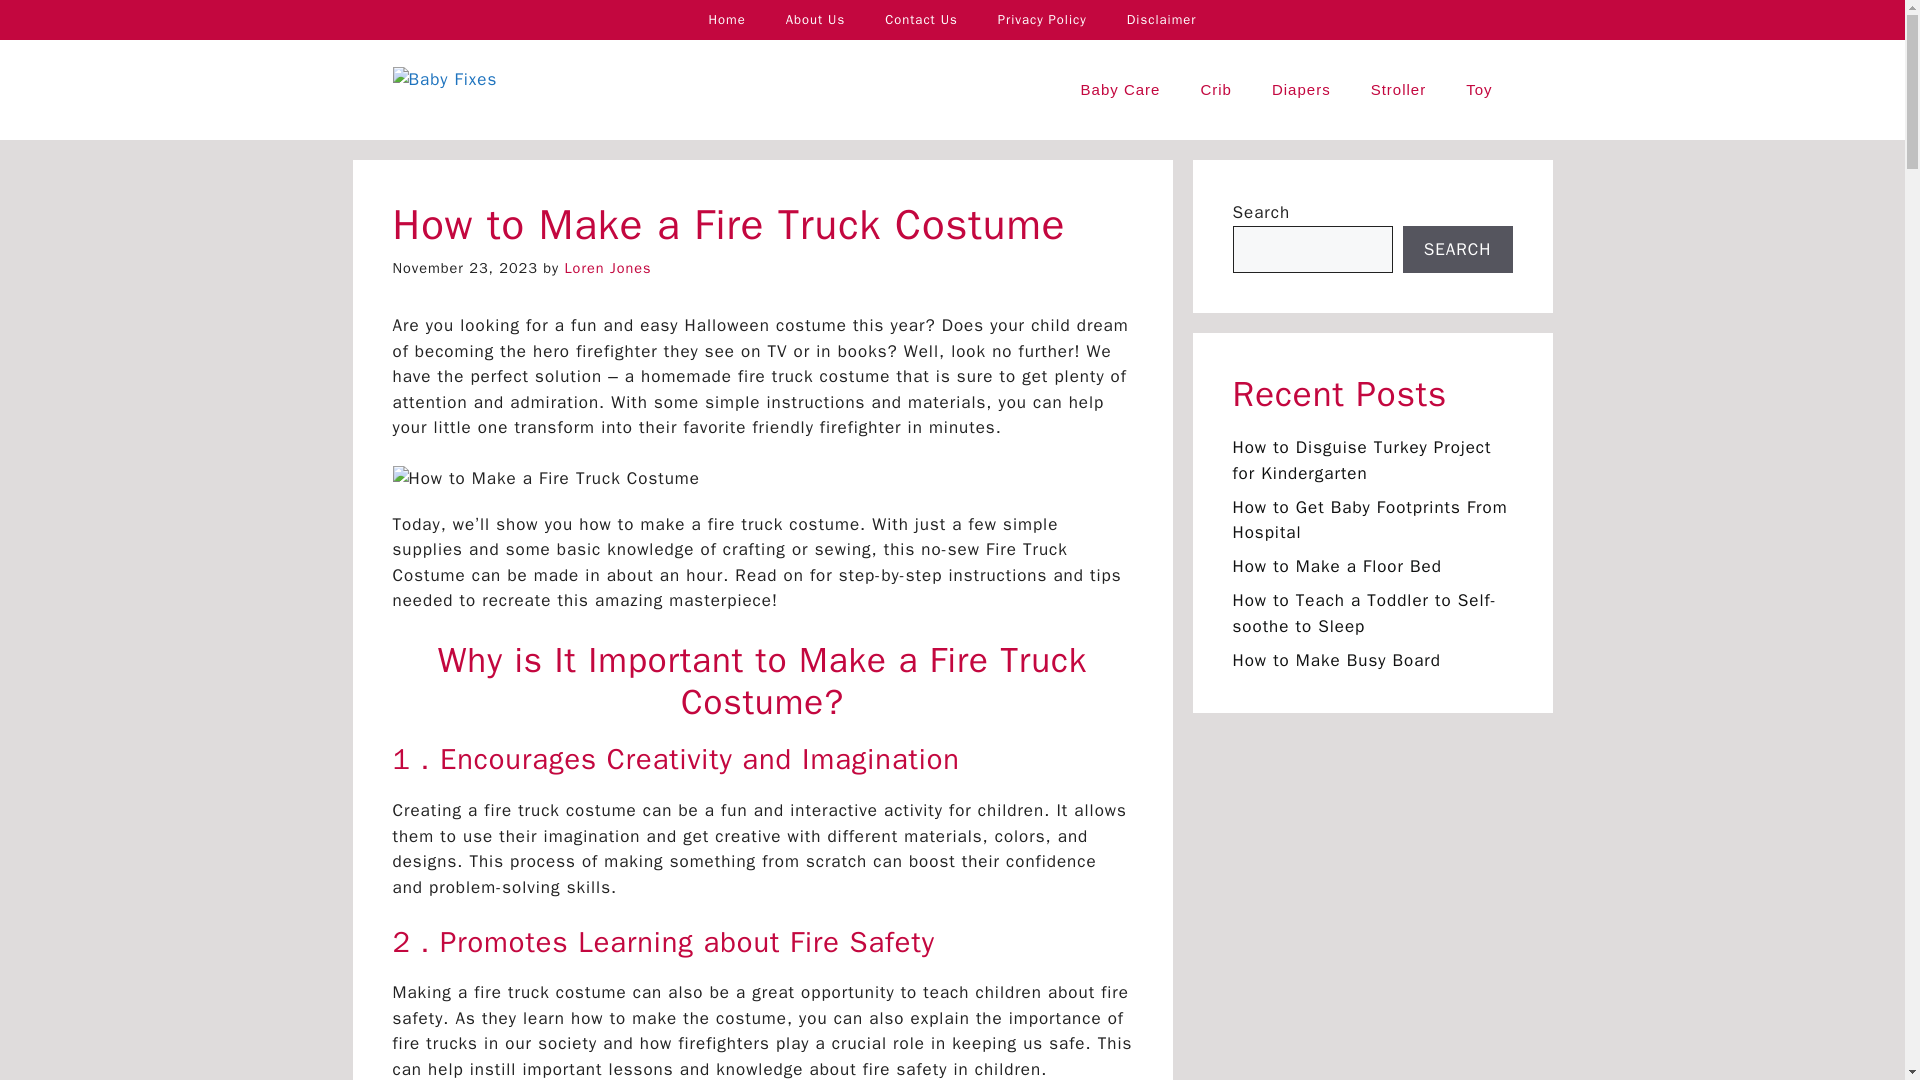 The height and width of the screenshot is (1080, 1920). I want to click on Diapers, so click(1301, 90).